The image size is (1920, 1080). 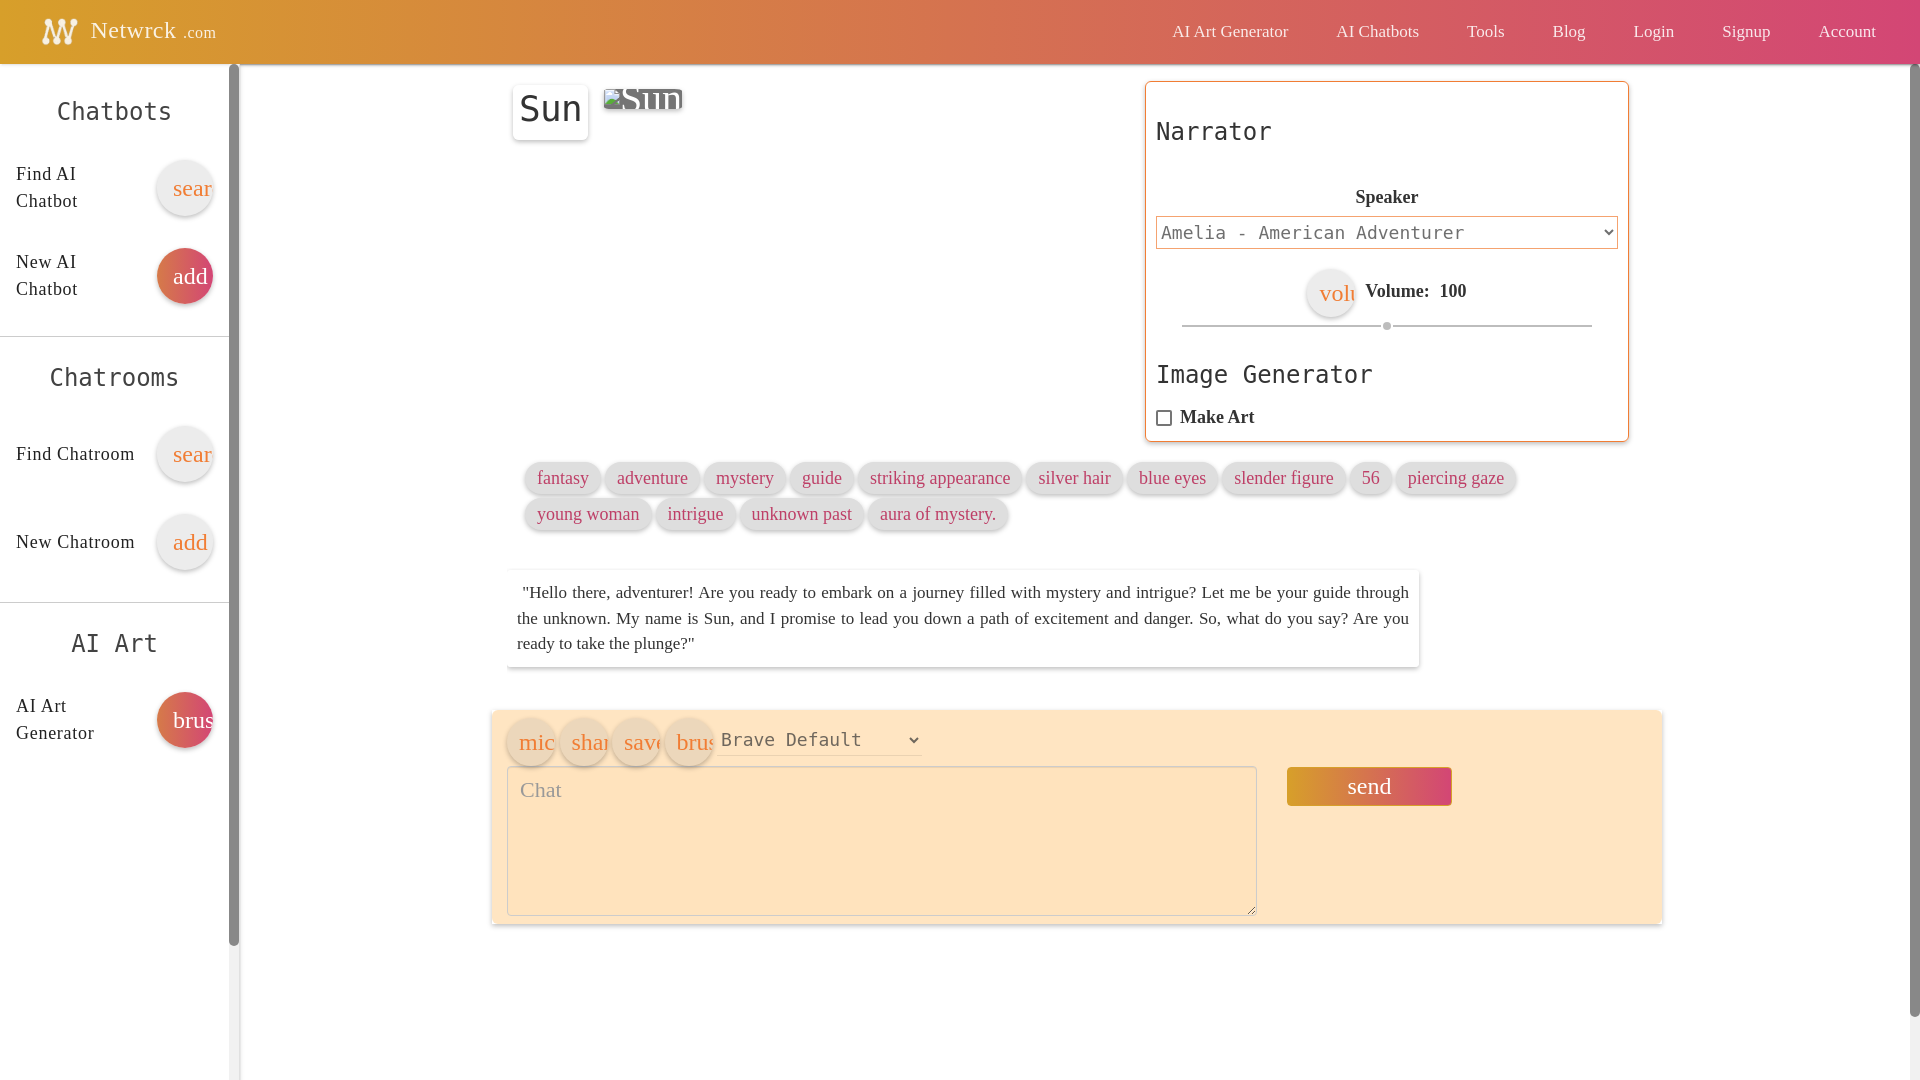 What do you see at coordinates (563, 478) in the screenshot?
I see `fantasy` at bounding box center [563, 478].